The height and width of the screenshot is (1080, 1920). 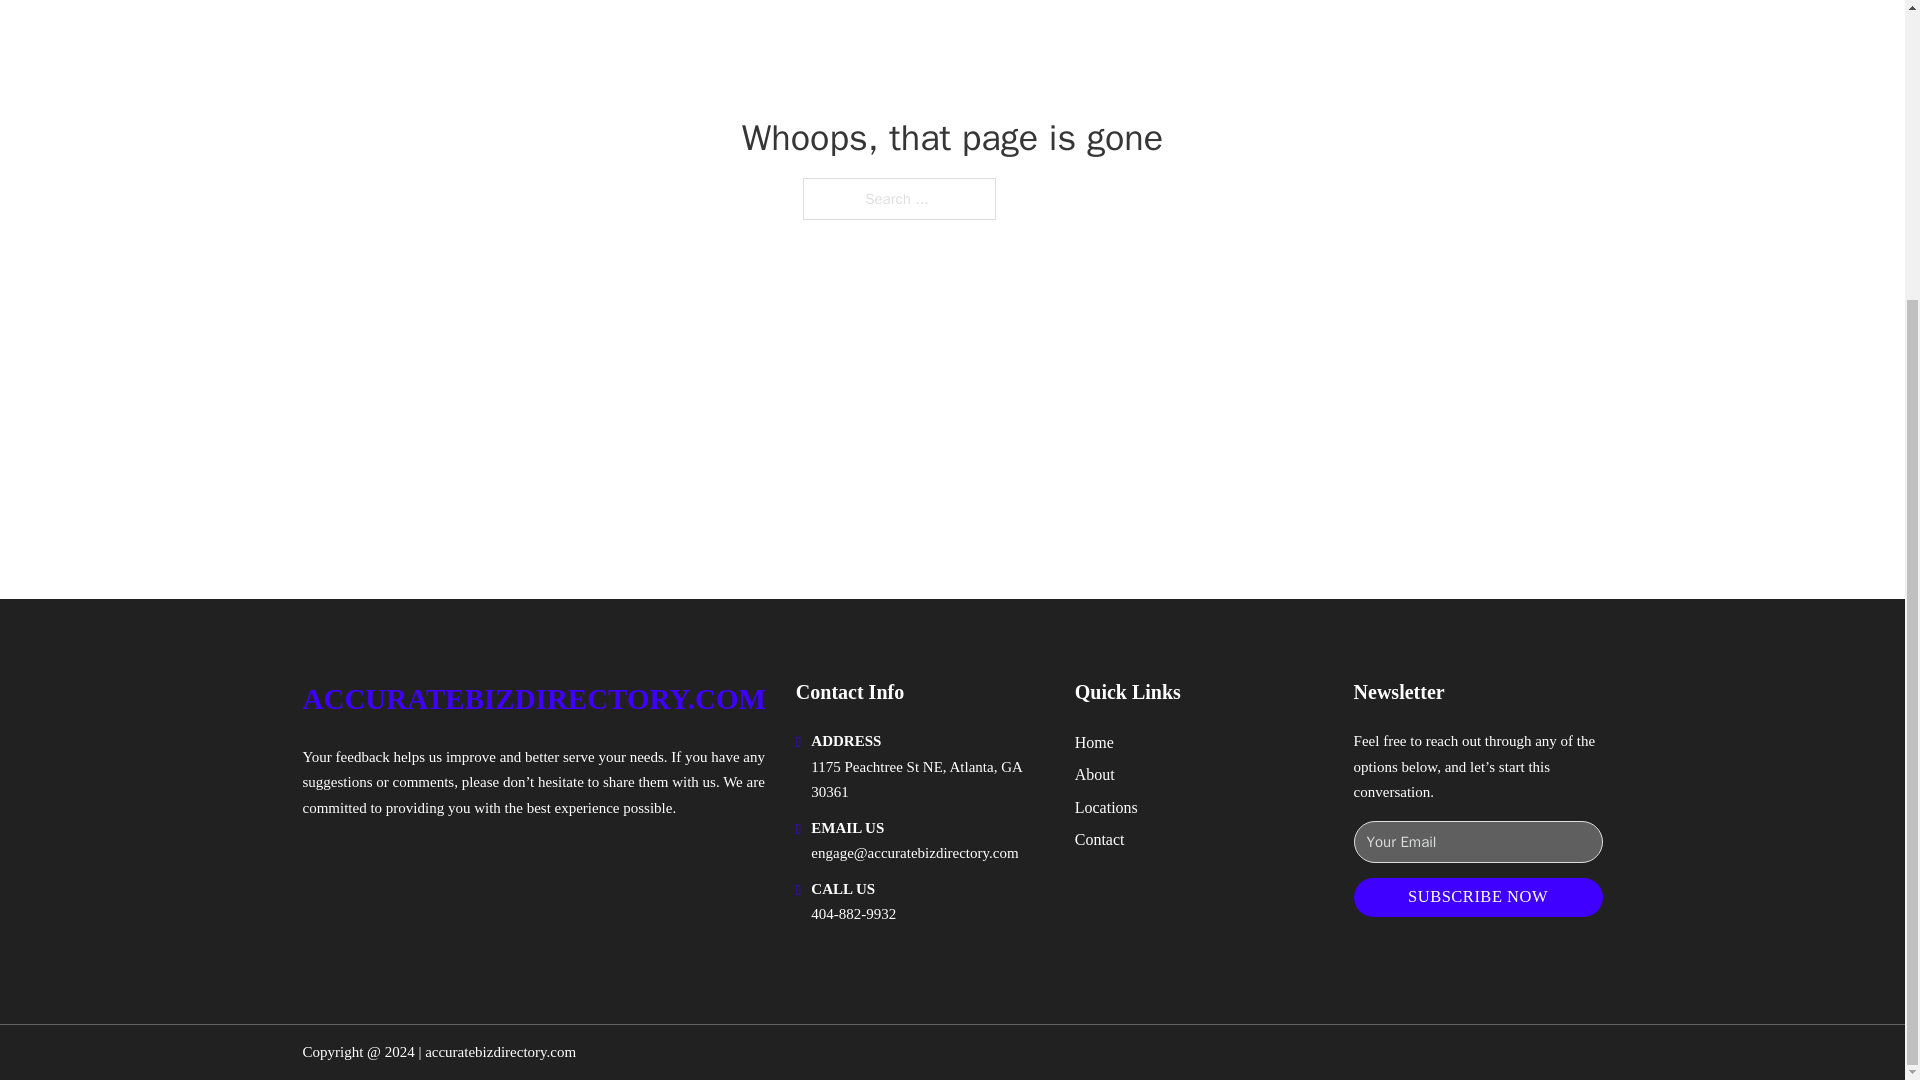 I want to click on Home, so click(x=1094, y=742).